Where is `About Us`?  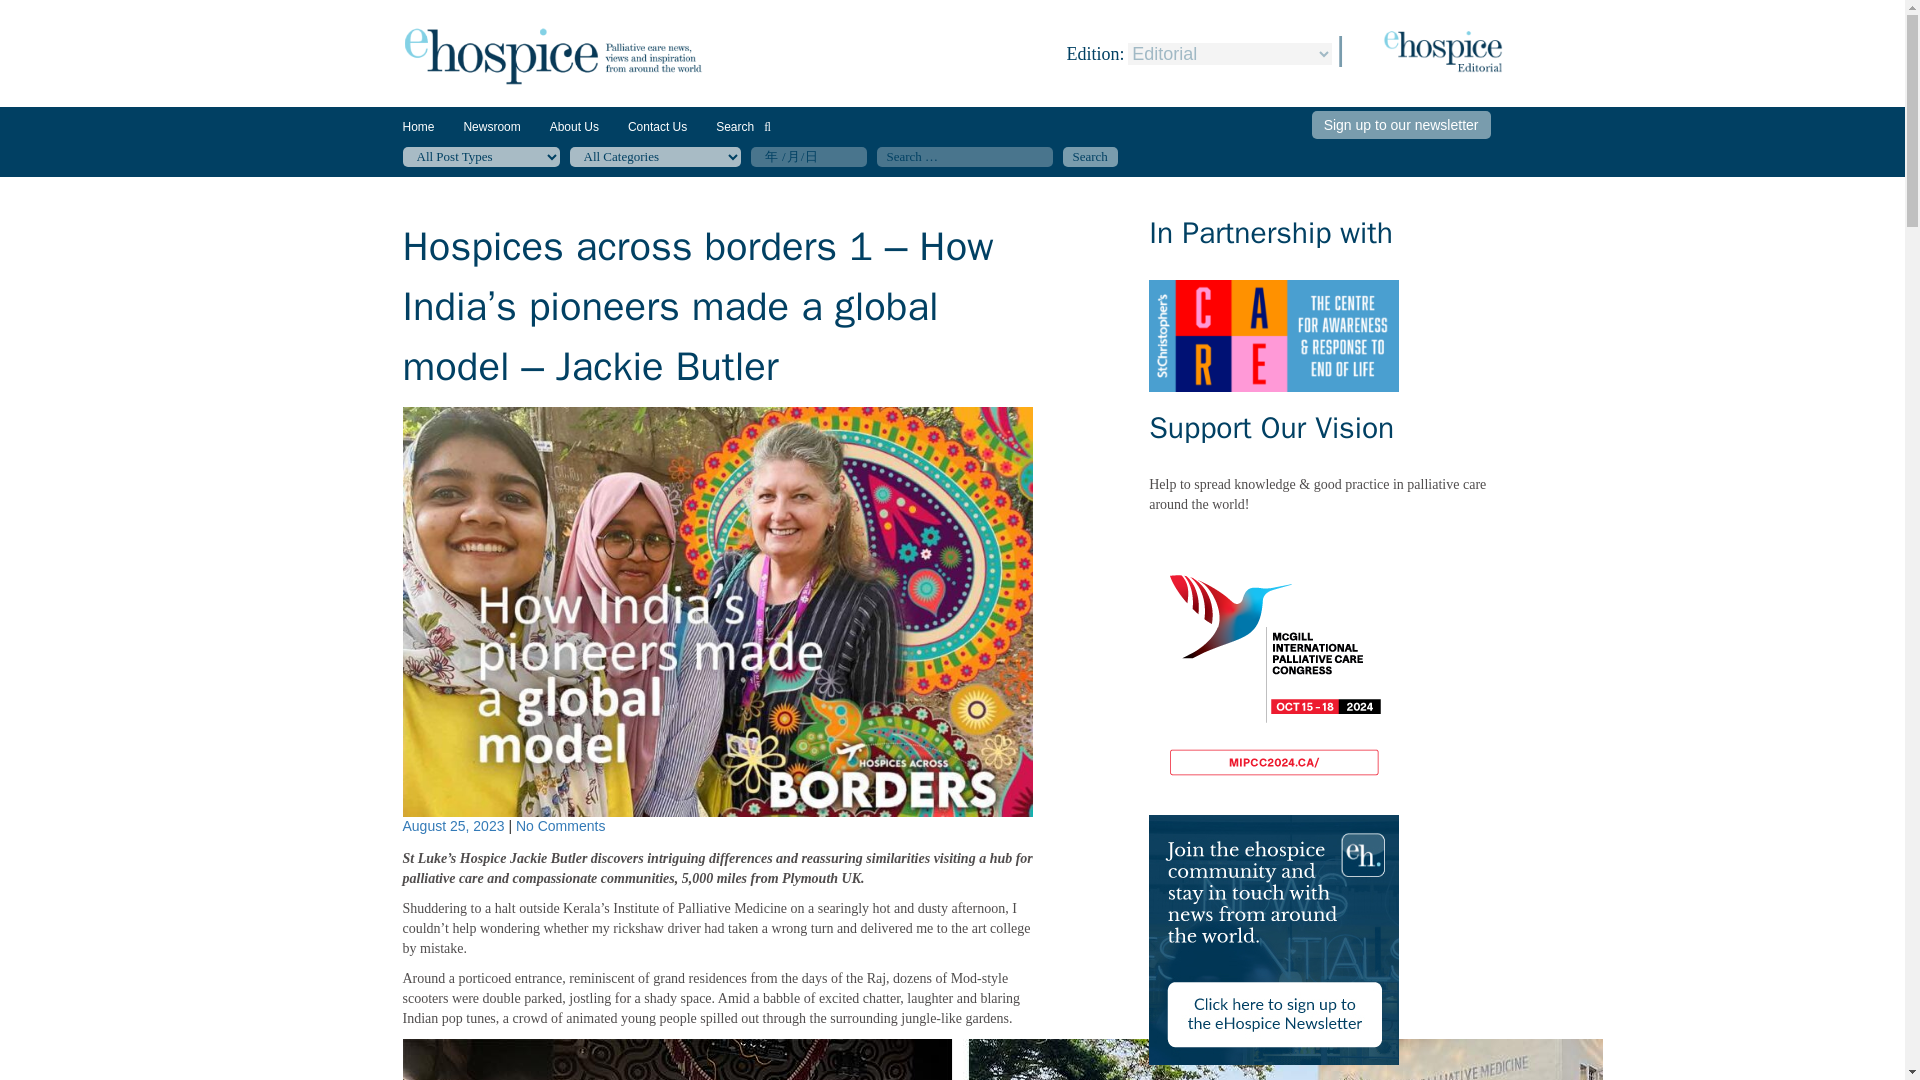
About Us is located at coordinates (574, 126).